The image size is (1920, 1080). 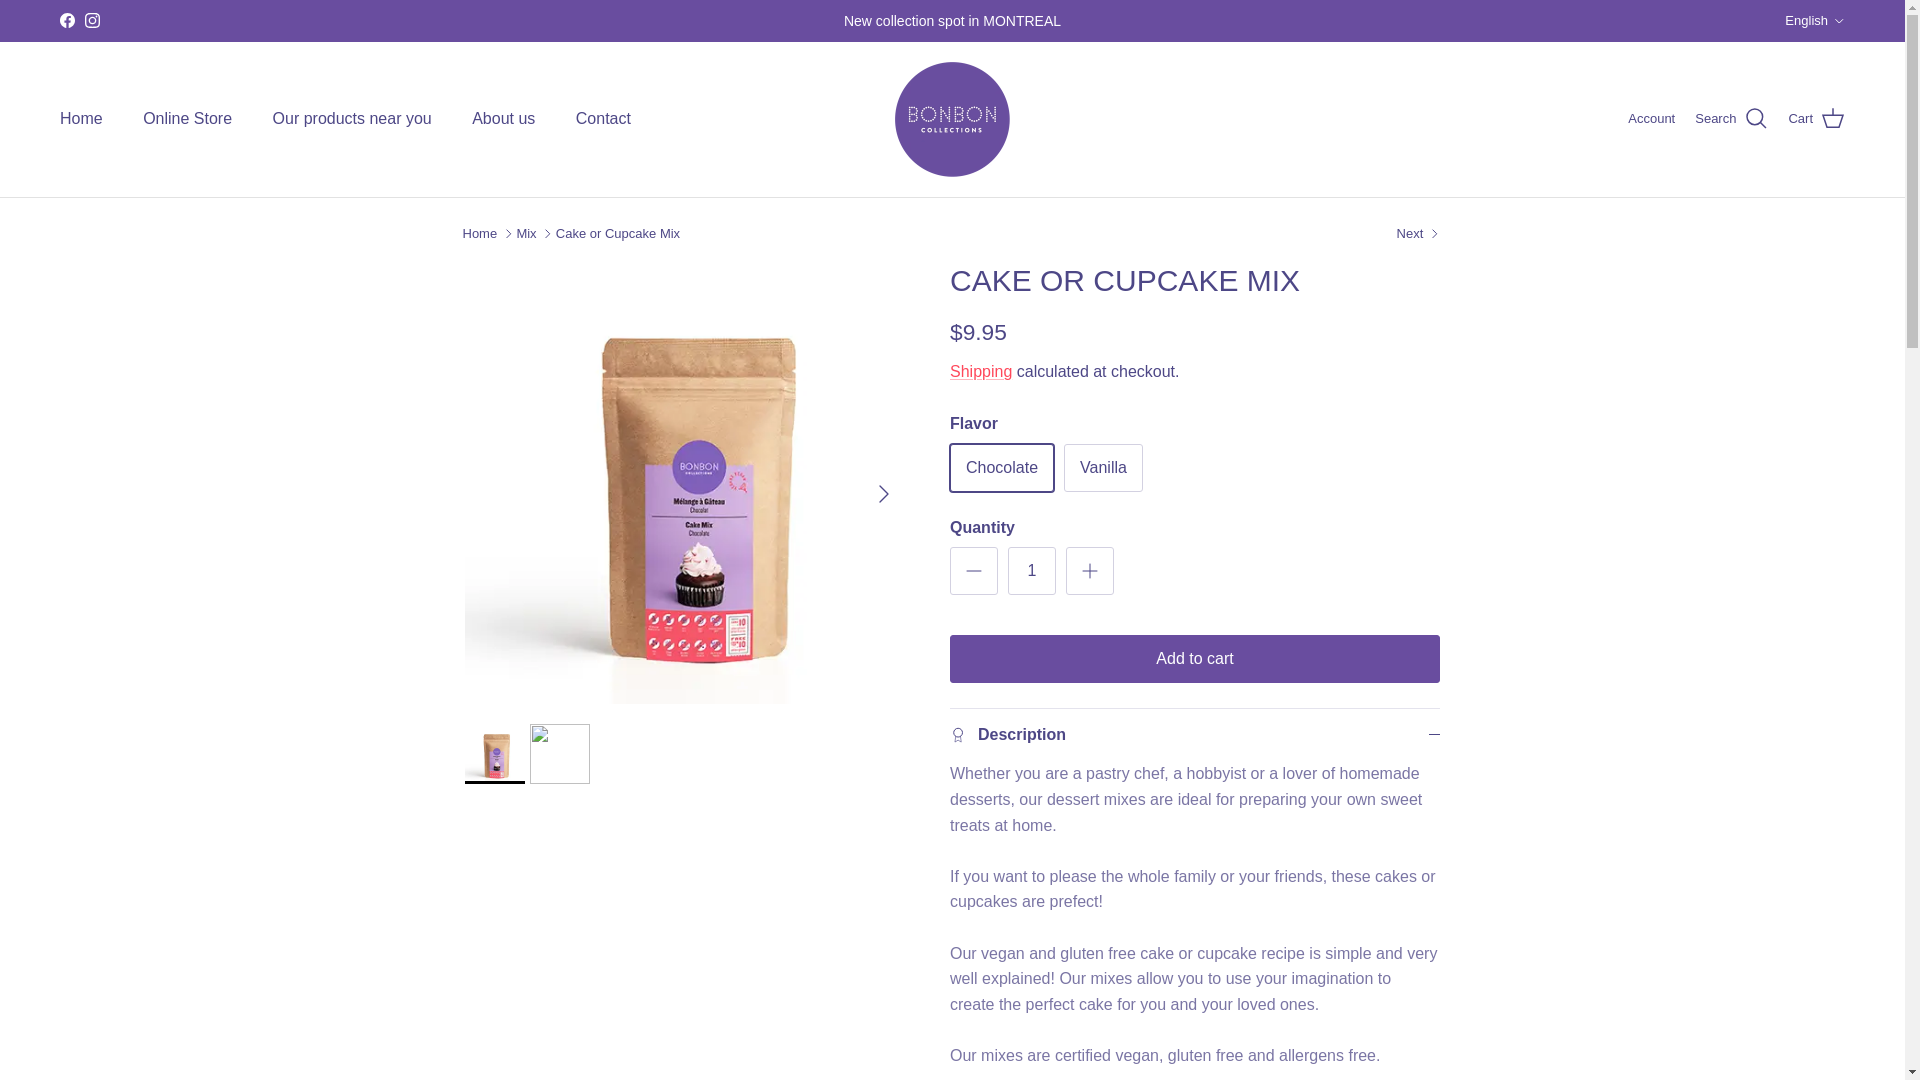 What do you see at coordinates (1651, 119) in the screenshot?
I see `Account` at bounding box center [1651, 119].